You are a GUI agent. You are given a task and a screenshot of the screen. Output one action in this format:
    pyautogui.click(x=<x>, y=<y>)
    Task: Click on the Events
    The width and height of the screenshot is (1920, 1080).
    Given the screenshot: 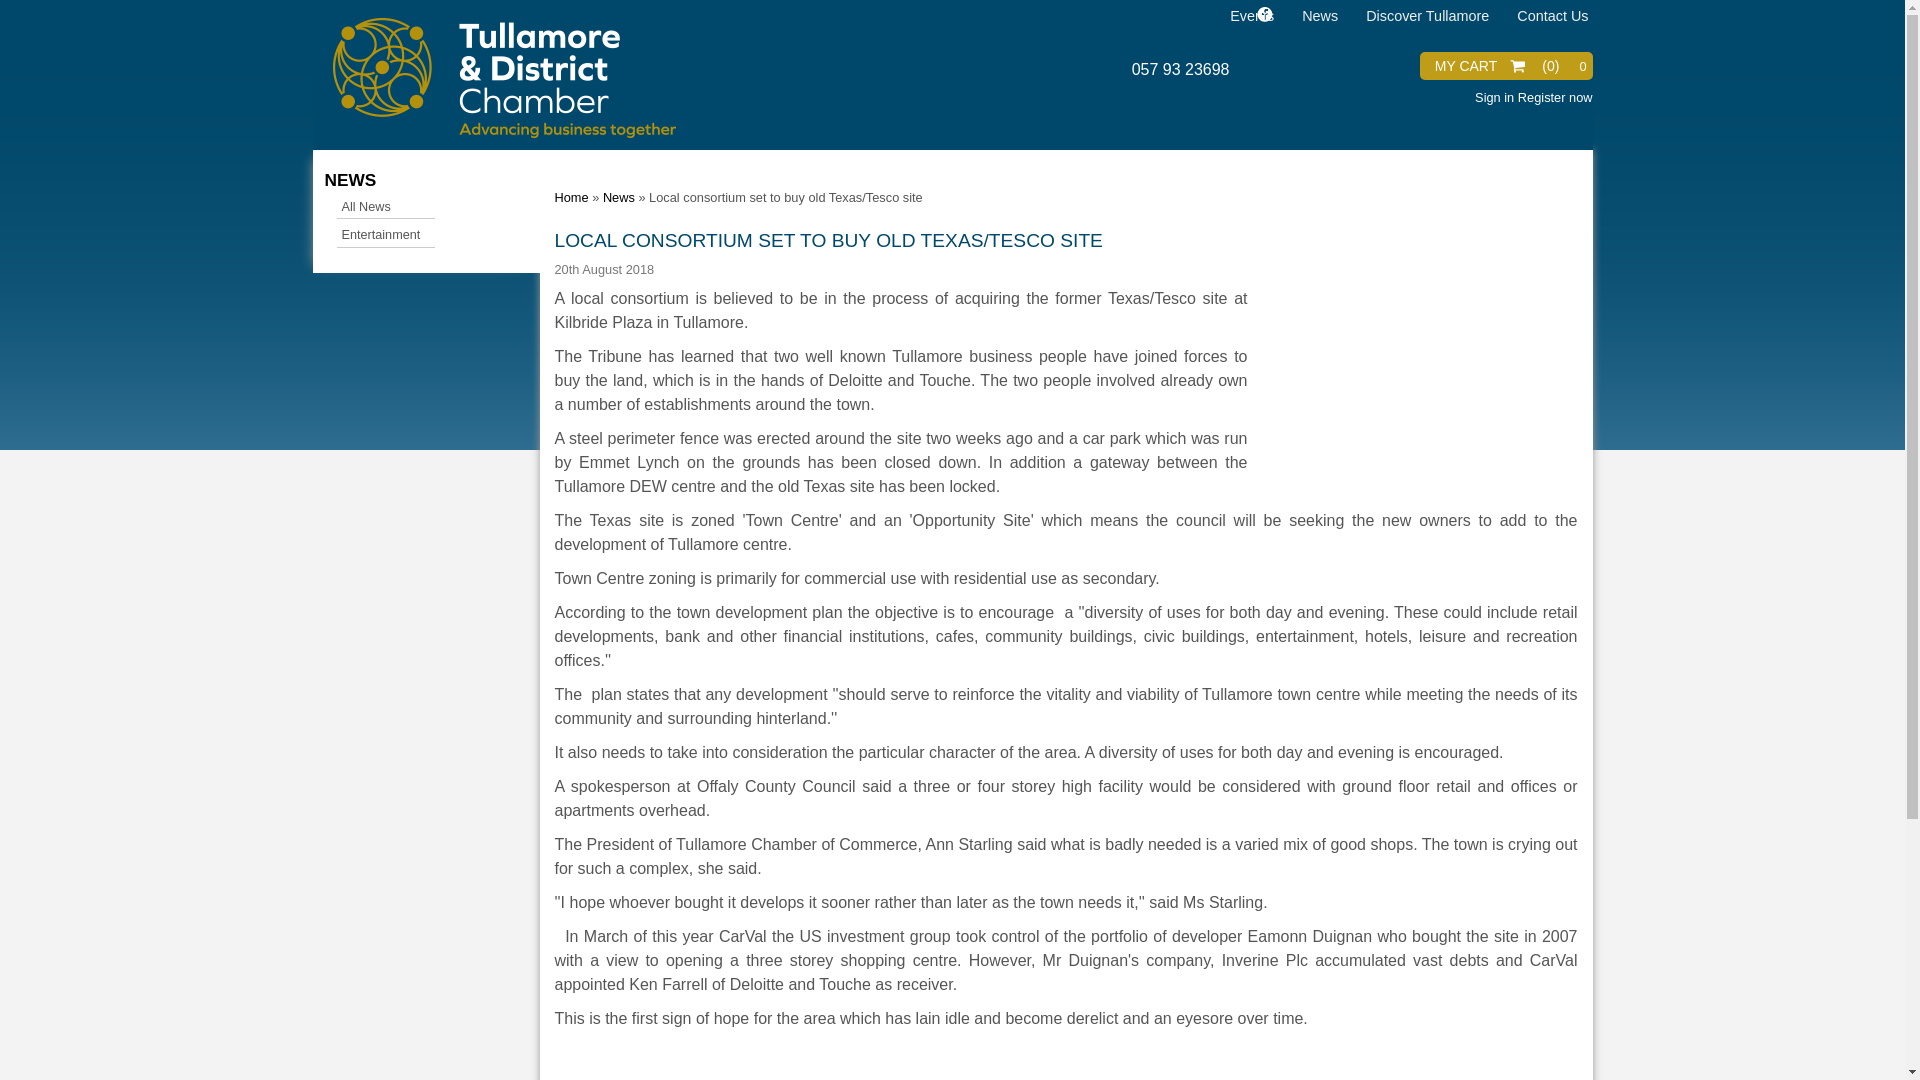 What is the action you would take?
    pyautogui.click(x=1248, y=14)
    